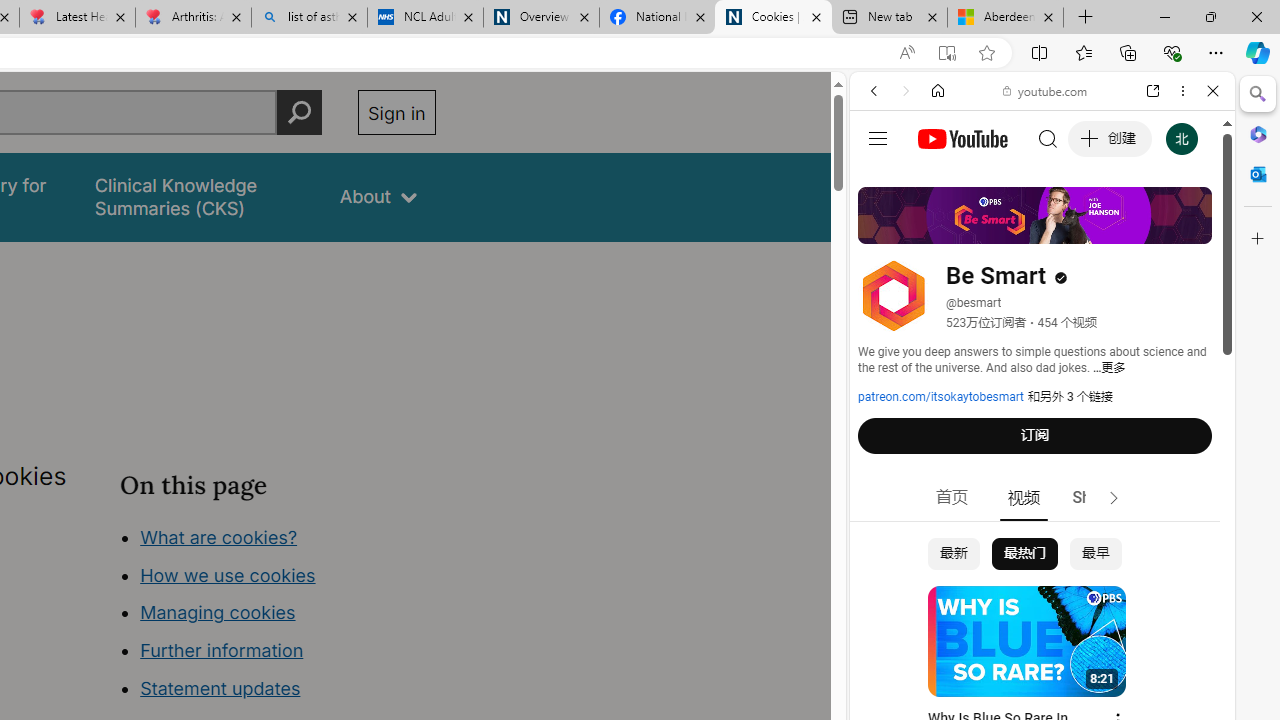 The width and height of the screenshot is (1280, 720). Describe the element at coordinates (941, 397) in the screenshot. I see `patreon.com/itsokaytobesmart` at that location.